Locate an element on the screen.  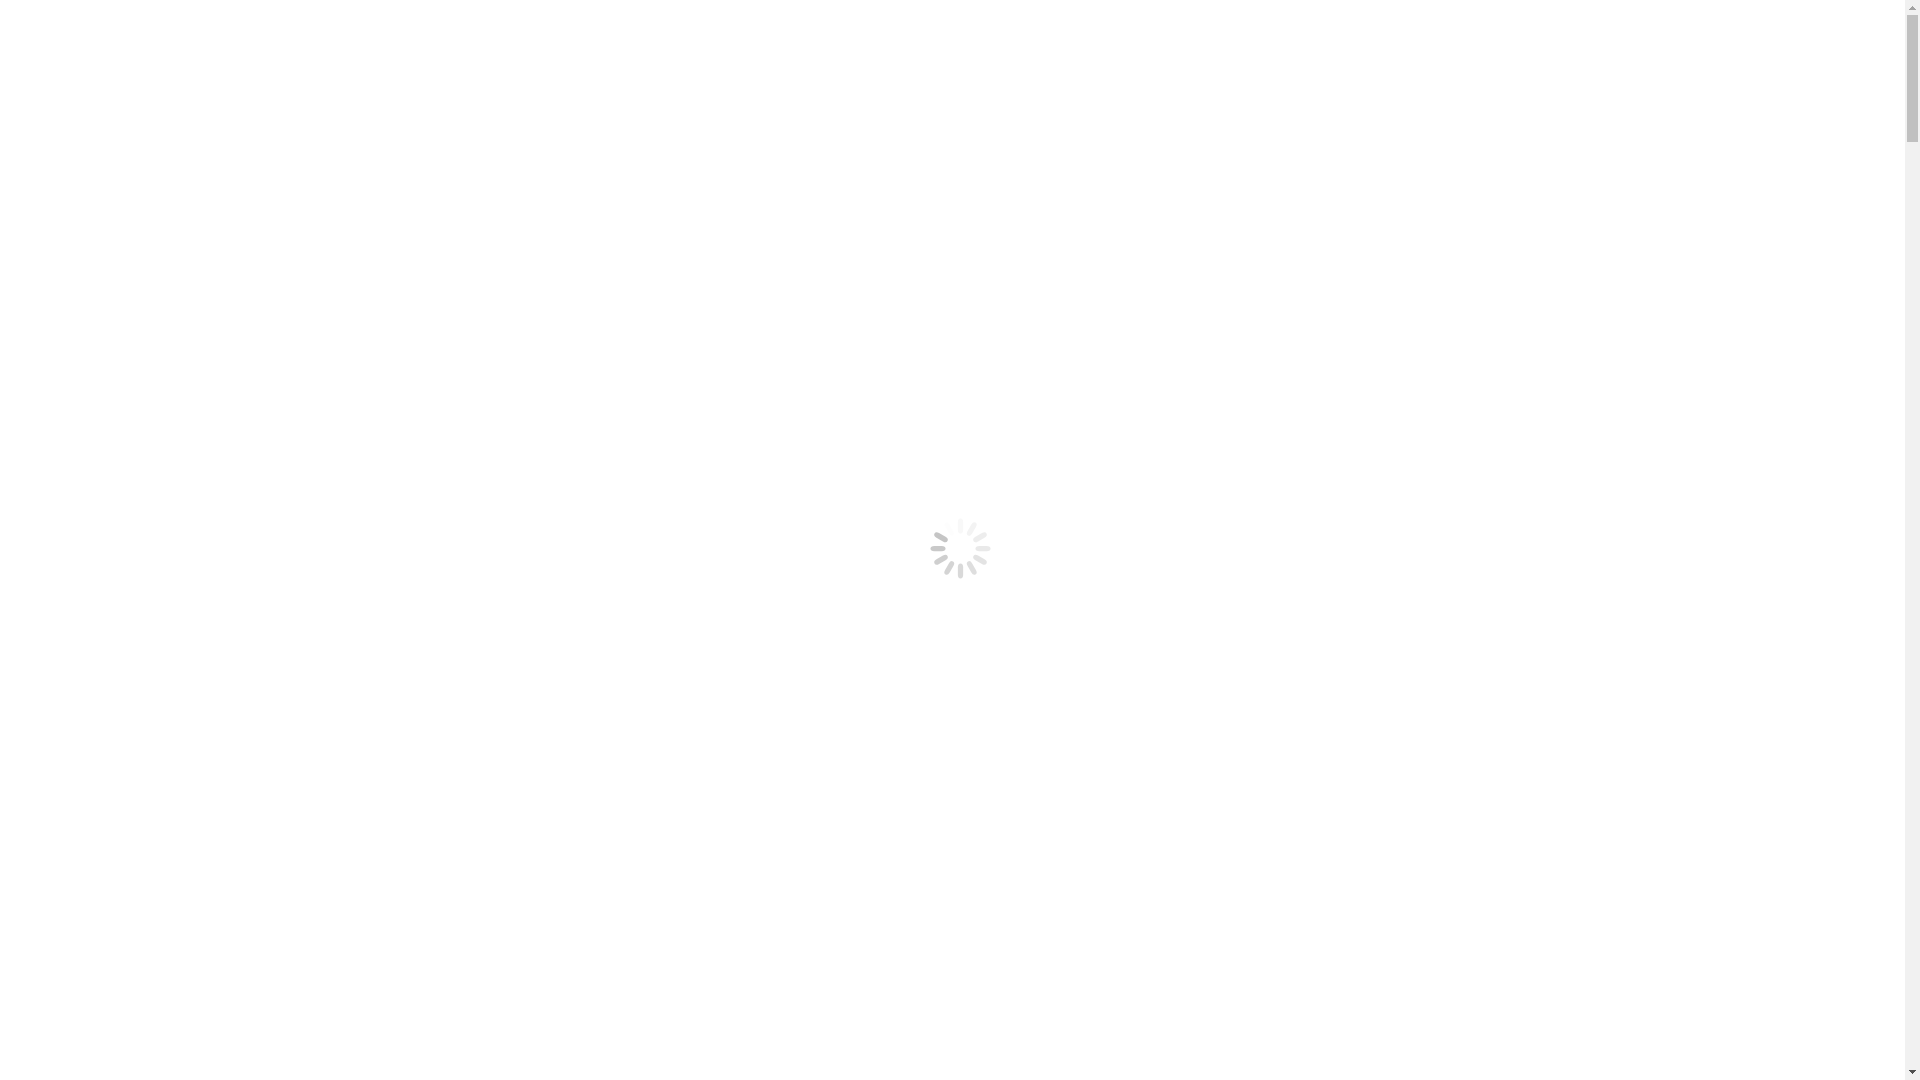
My Account is located at coordinates (166, 324).